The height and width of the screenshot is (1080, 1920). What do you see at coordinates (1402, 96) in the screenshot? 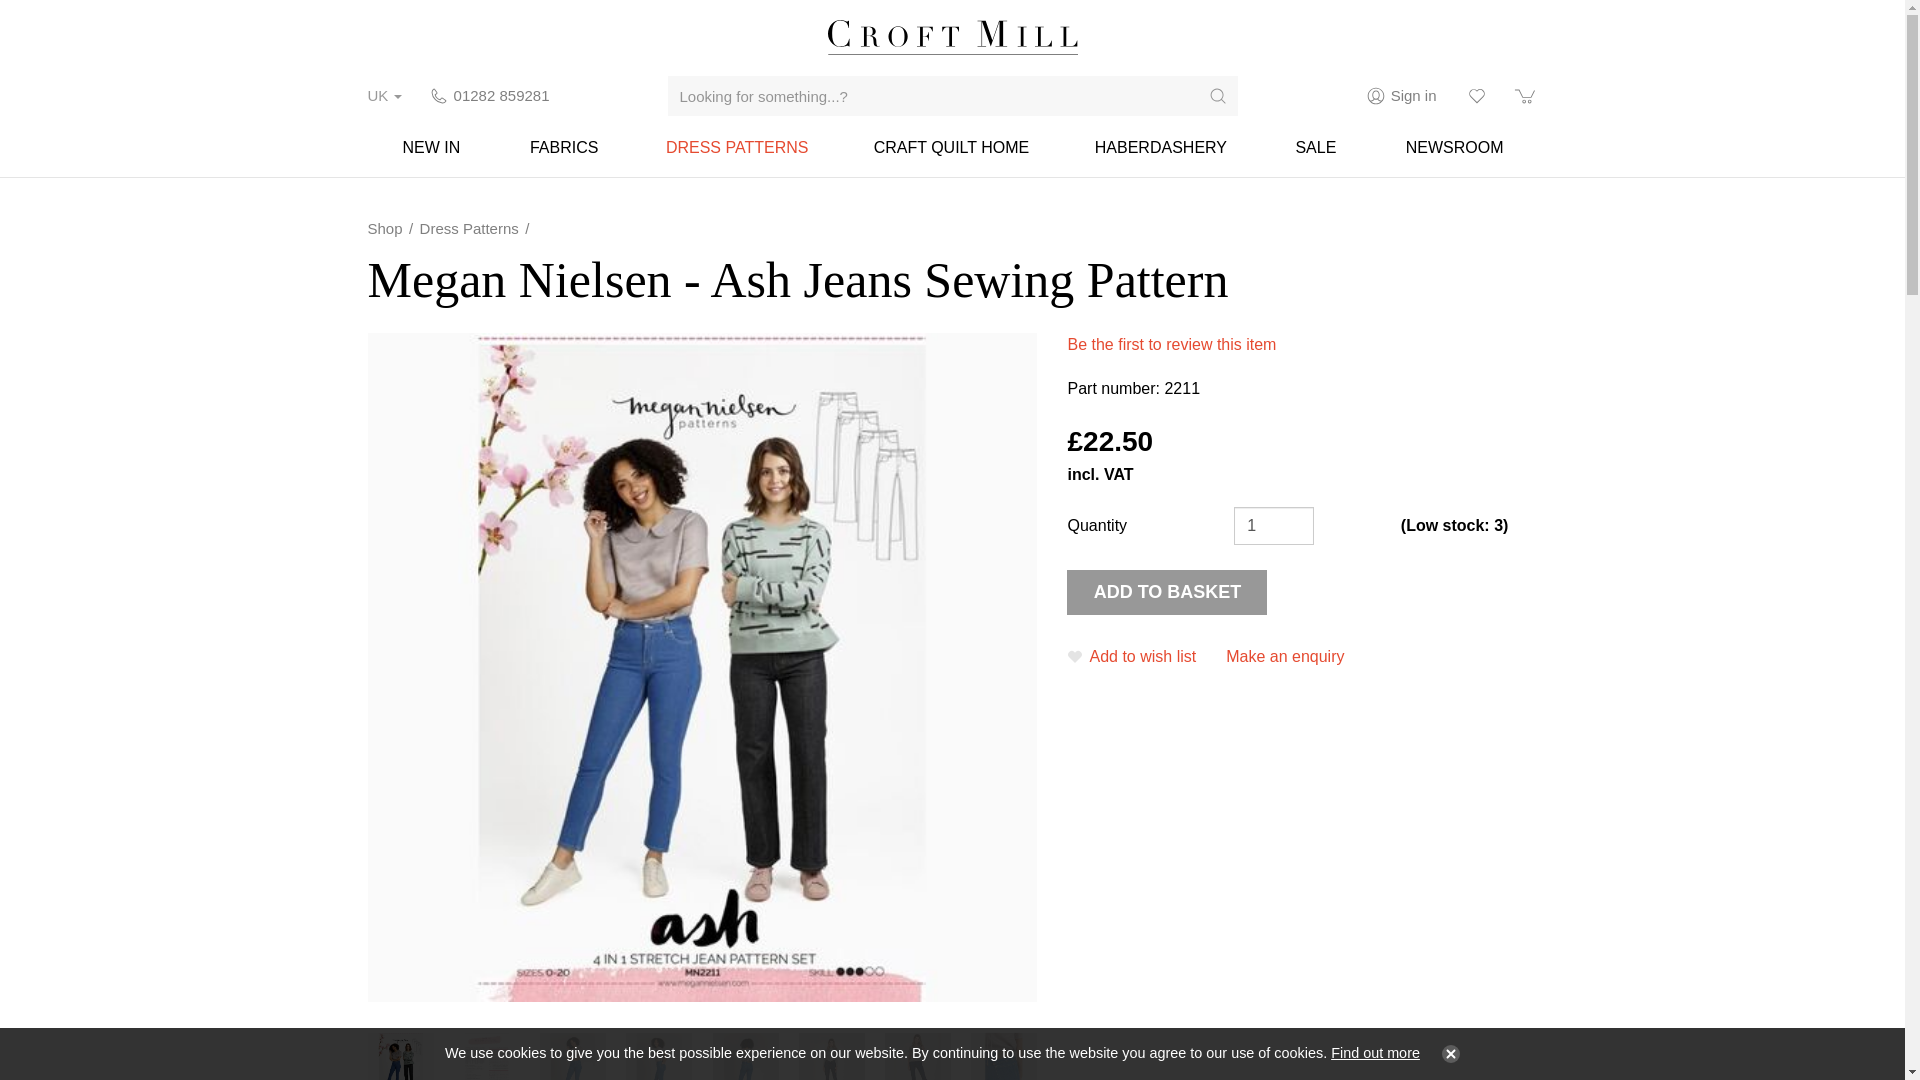
I see `Sign in` at bounding box center [1402, 96].